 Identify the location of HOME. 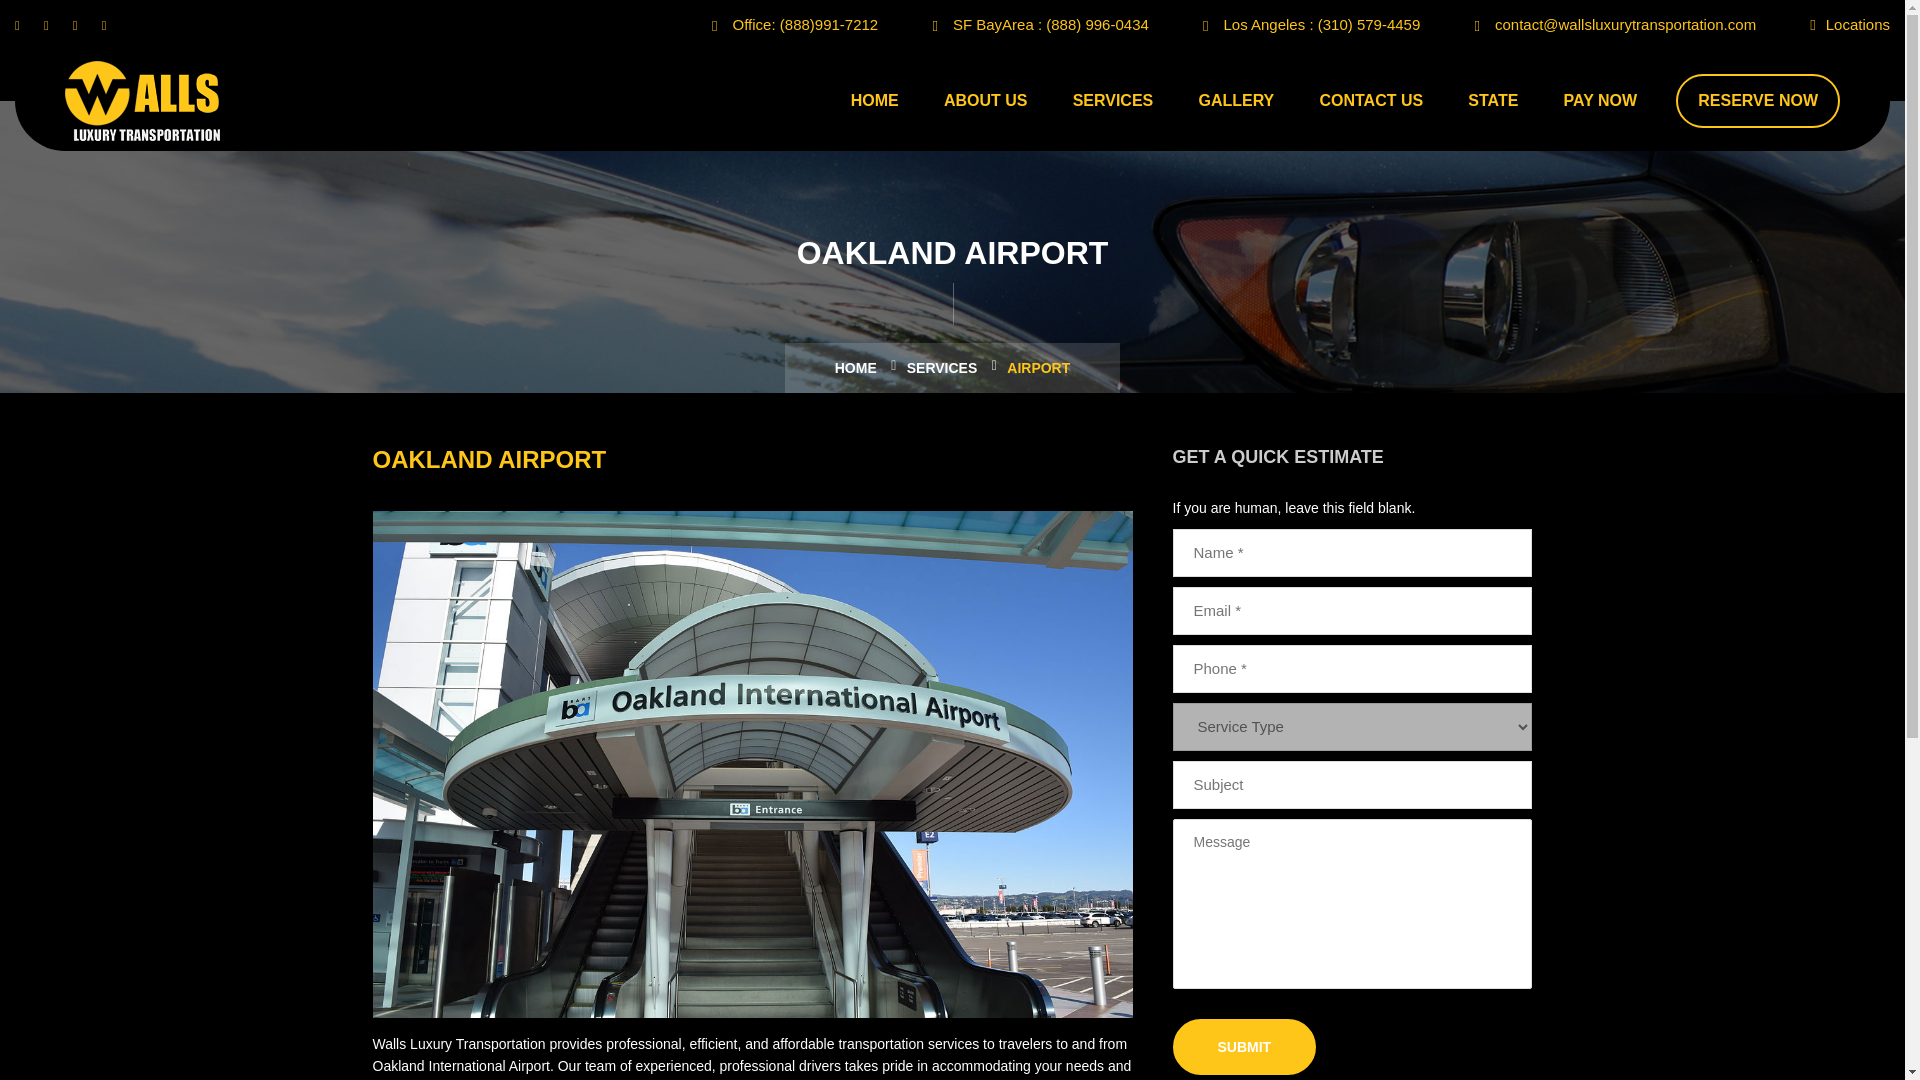
(874, 100).